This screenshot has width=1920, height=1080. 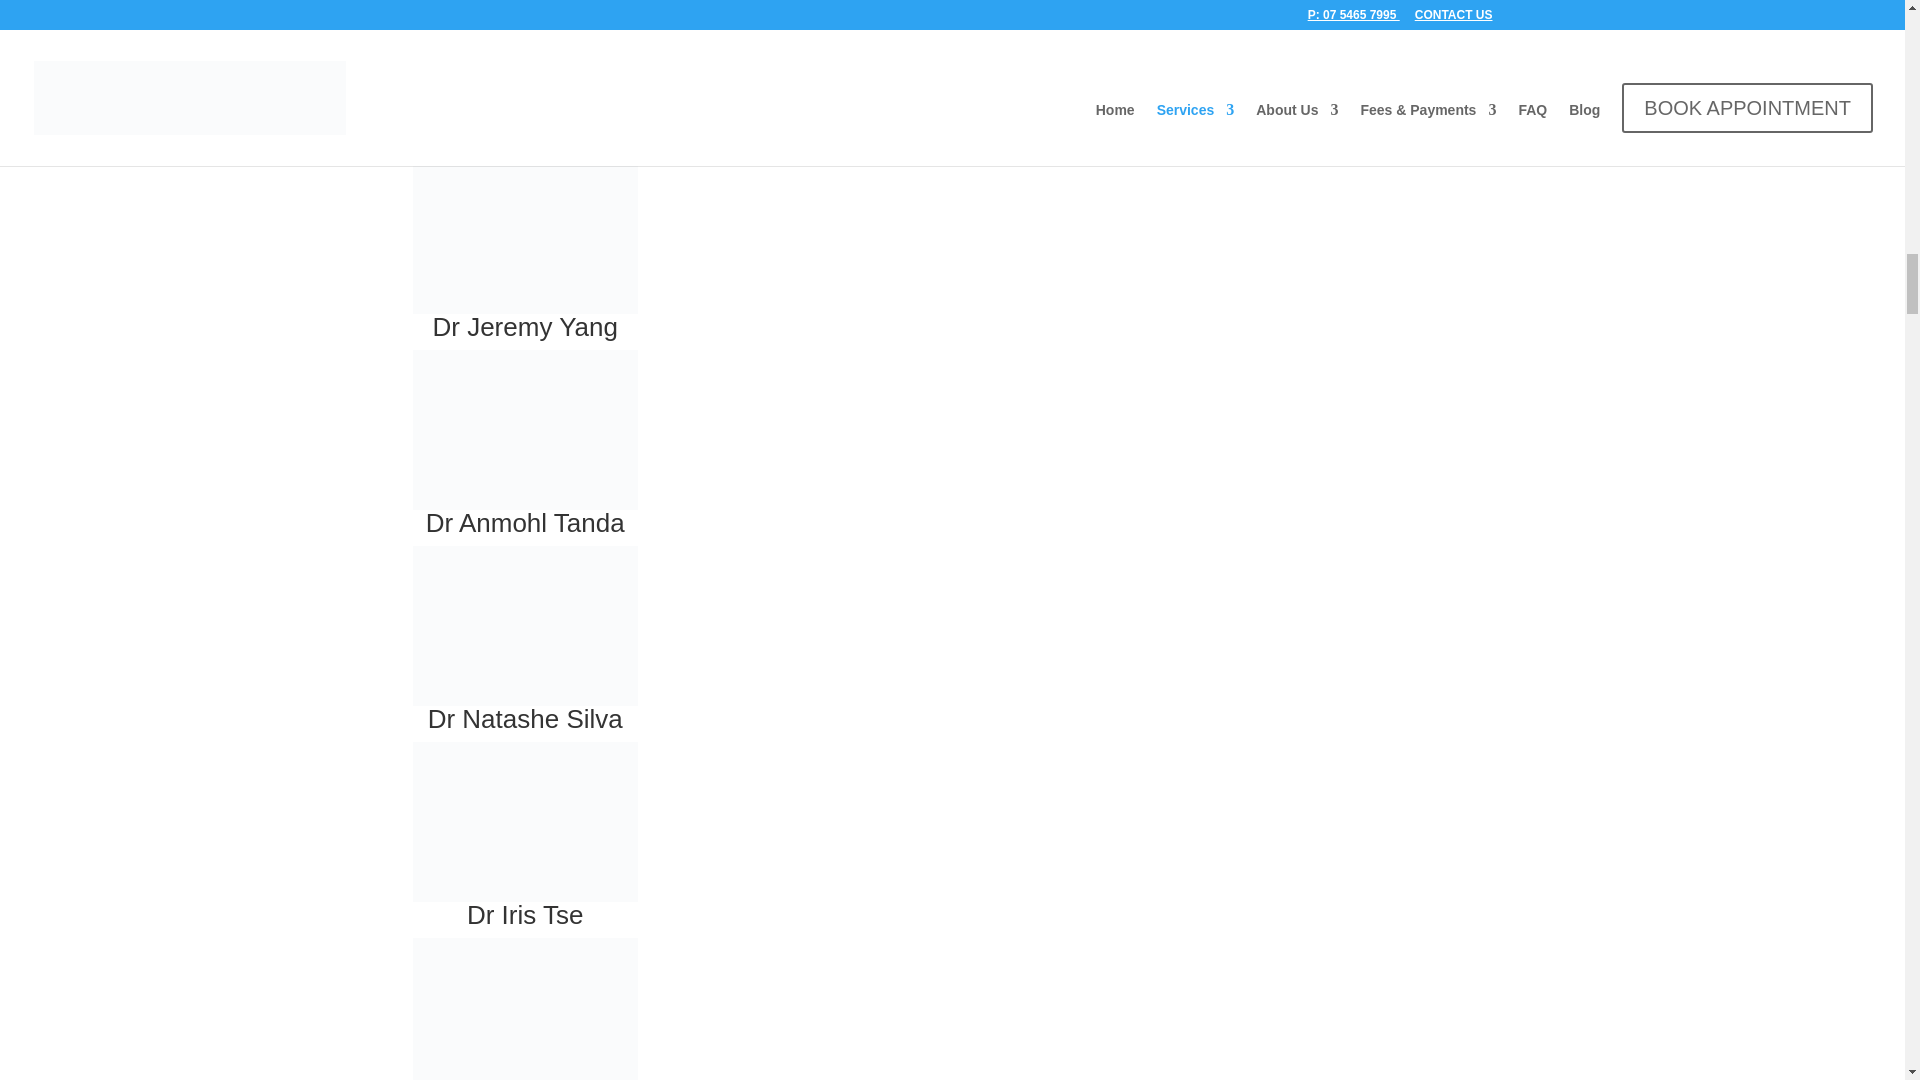 What do you see at coordinates (524, 58) in the screenshot?
I see `Dr Andrea Ho` at bounding box center [524, 58].